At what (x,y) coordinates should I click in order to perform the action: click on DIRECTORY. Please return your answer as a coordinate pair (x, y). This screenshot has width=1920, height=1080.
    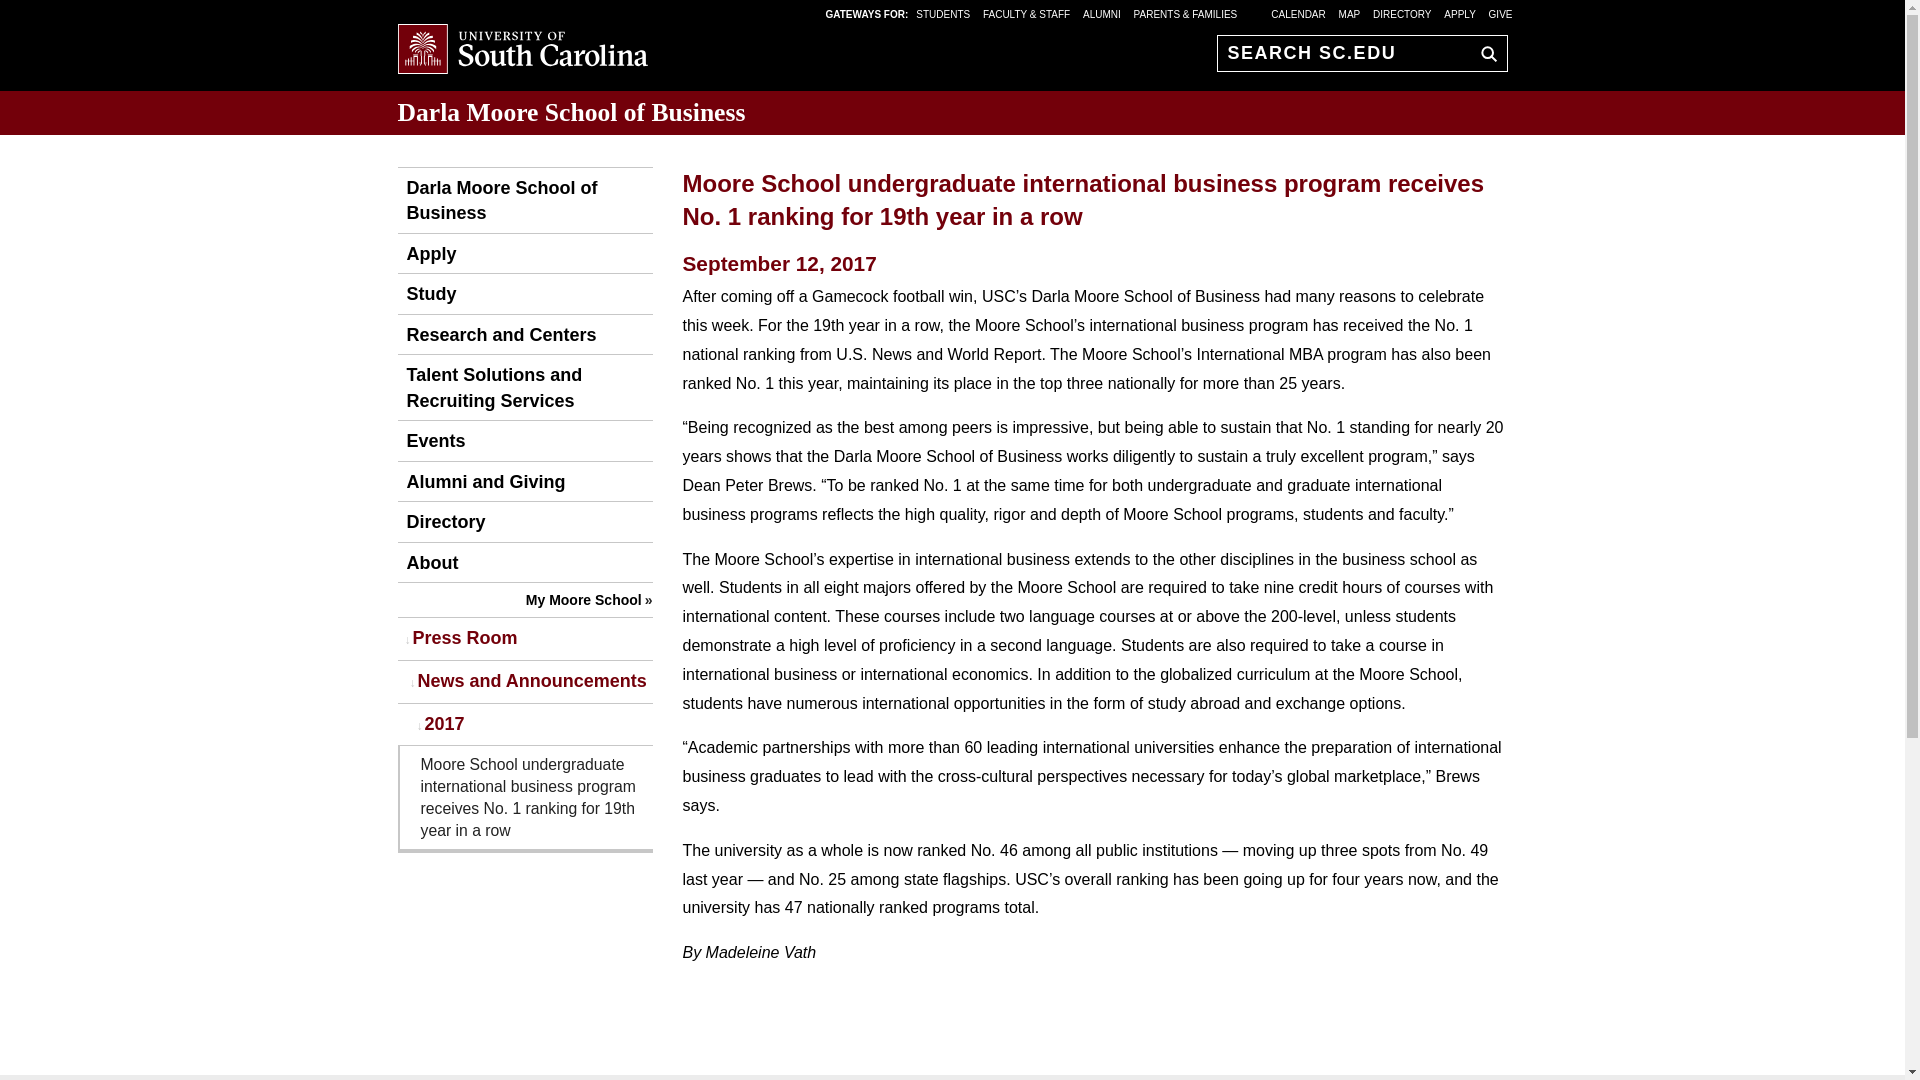
    Looking at the image, I should click on (1402, 13).